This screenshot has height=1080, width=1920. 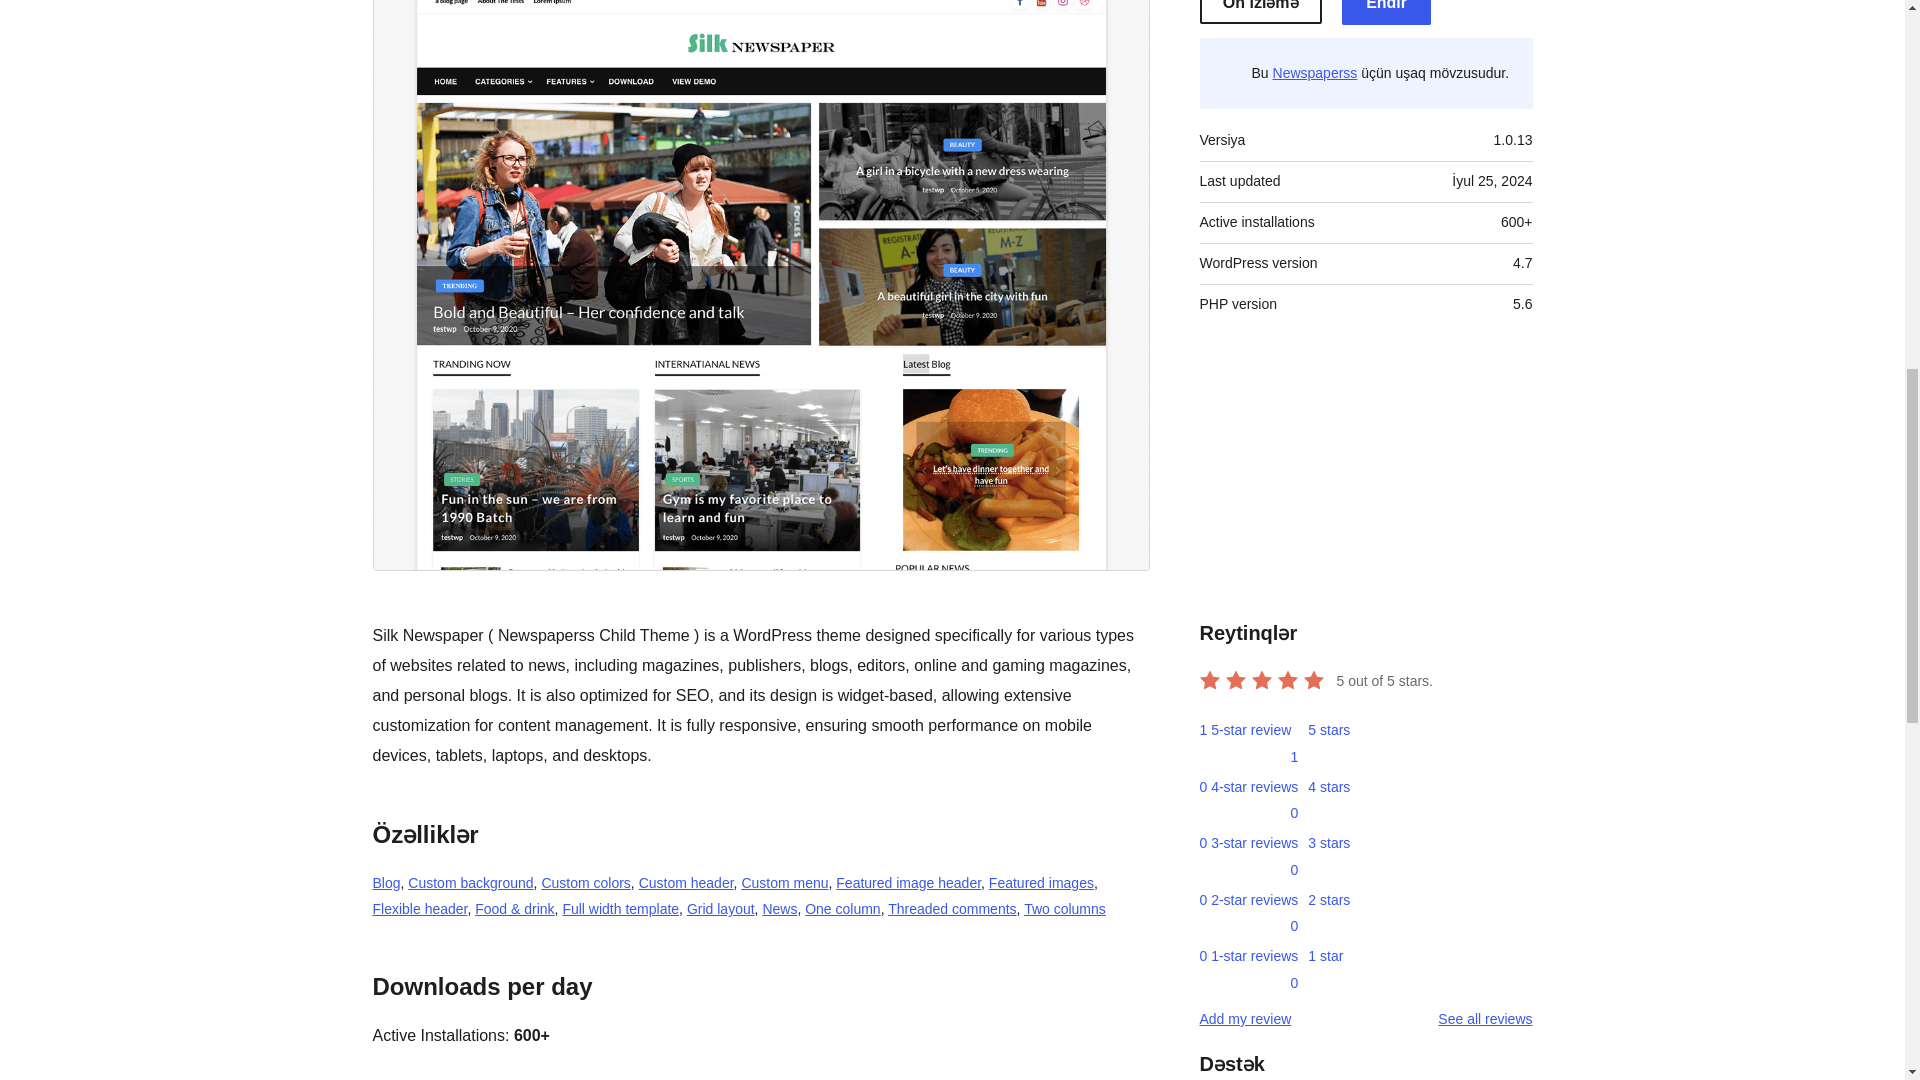 What do you see at coordinates (585, 882) in the screenshot?
I see `Custom colors` at bounding box center [585, 882].